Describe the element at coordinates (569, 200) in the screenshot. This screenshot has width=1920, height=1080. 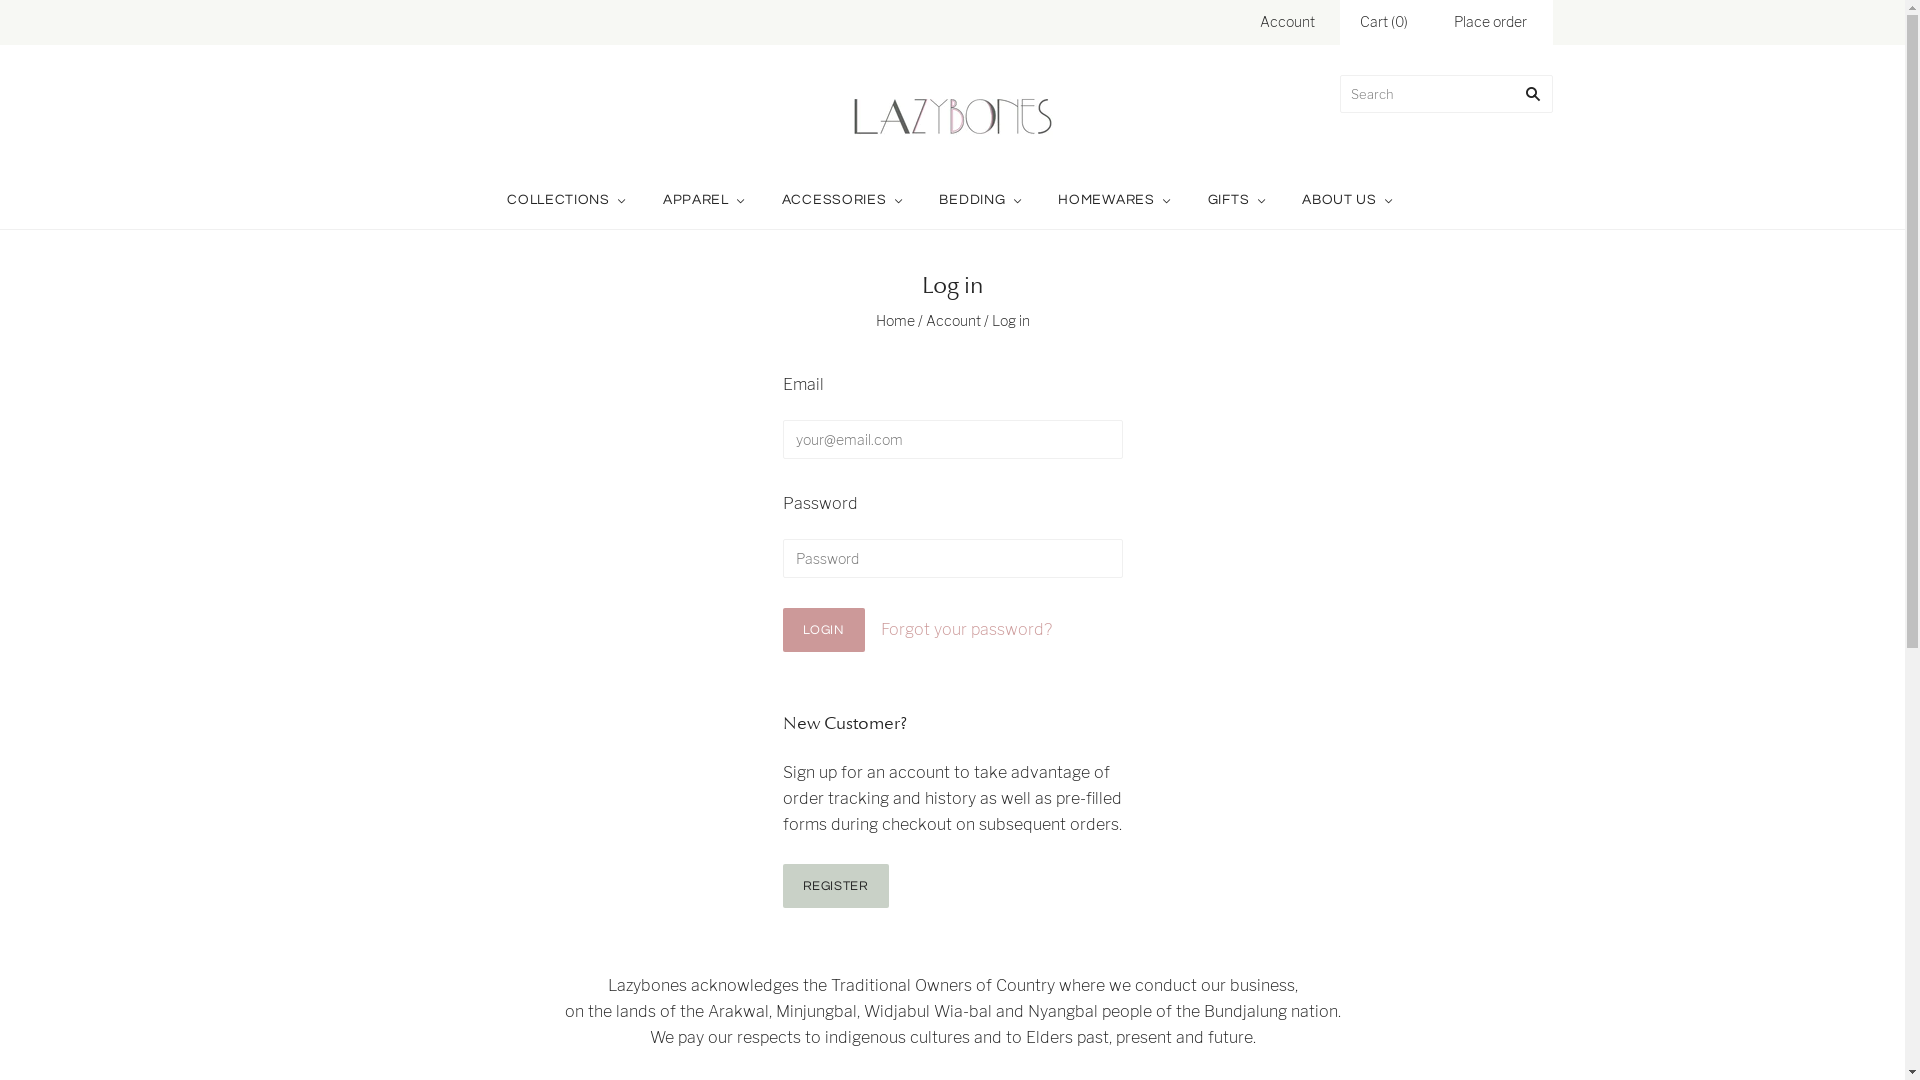
I see `COLLECTIONS` at that location.